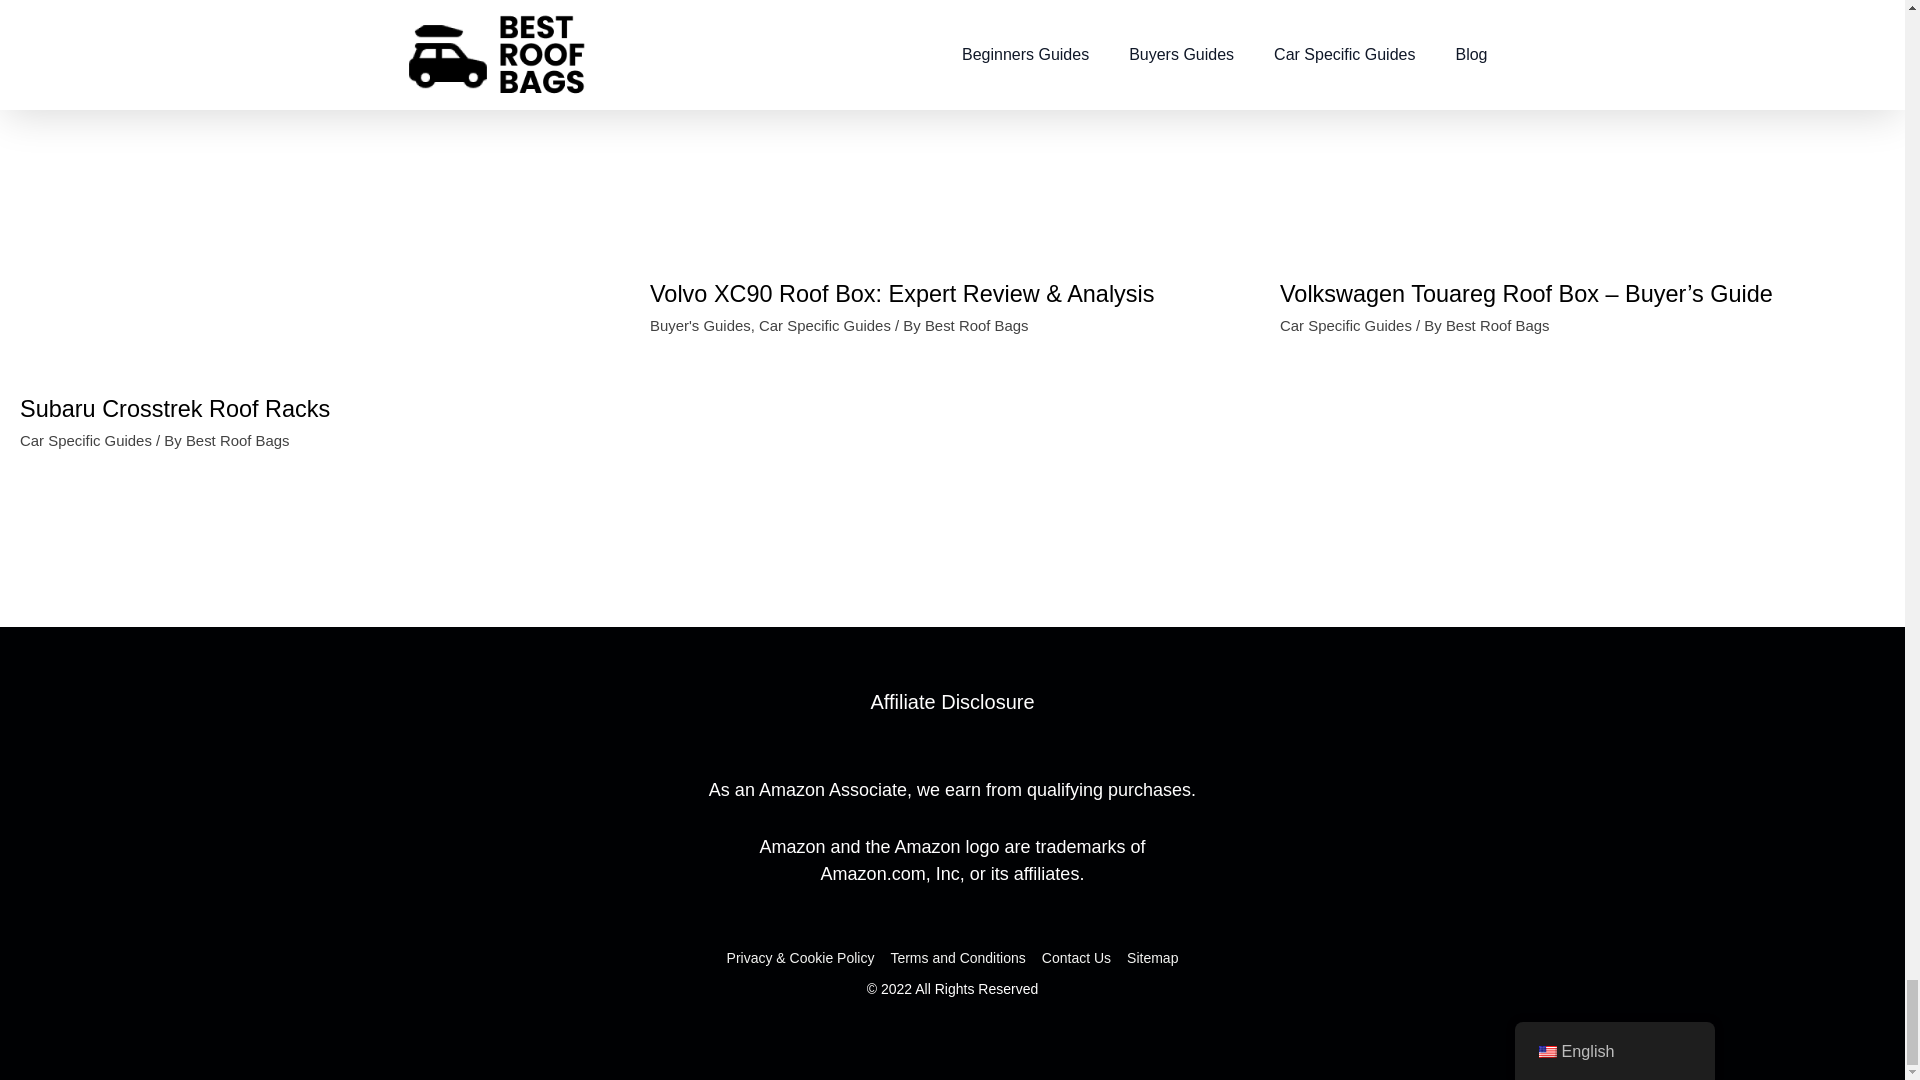 The width and height of the screenshot is (1920, 1080). What do you see at coordinates (238, 439) in the screenshot?
I see `View all posts by Best Roof Bags` at bounding box center [238, 439].